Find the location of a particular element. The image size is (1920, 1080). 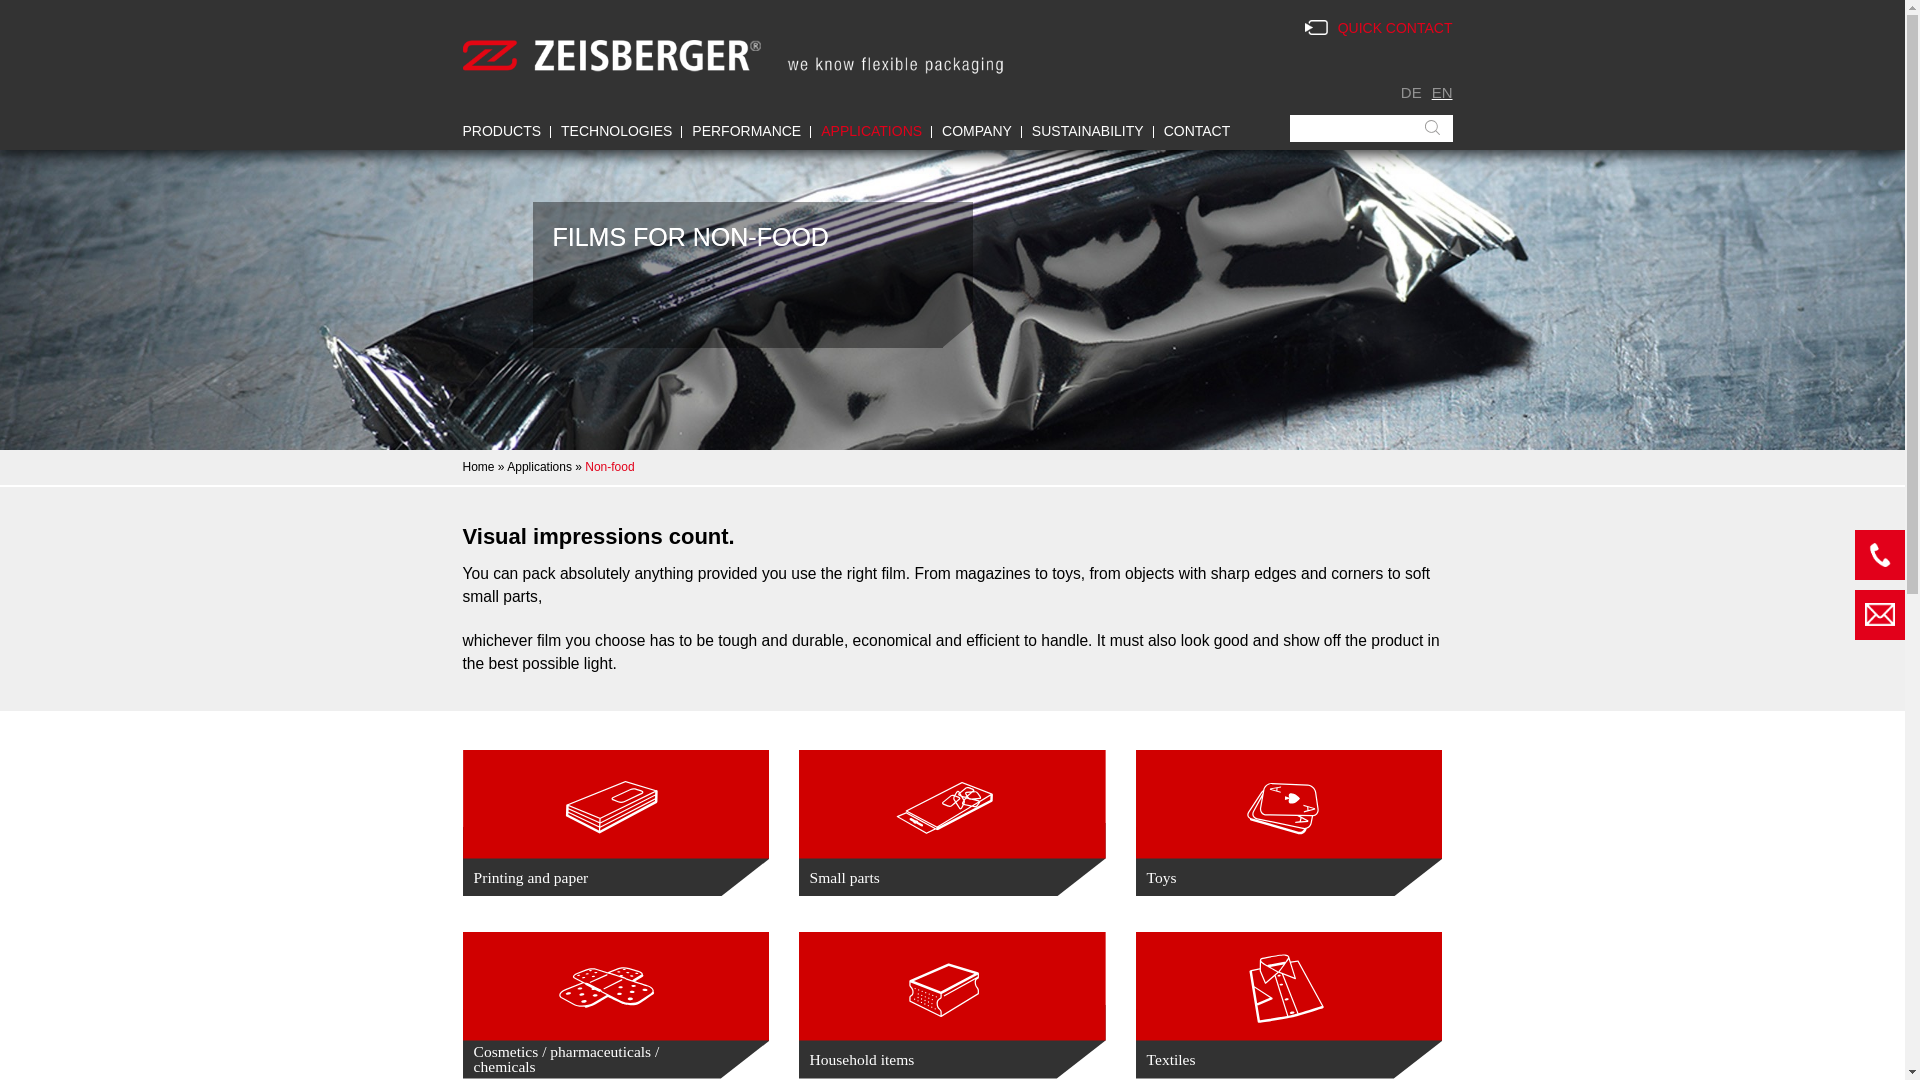

Technologies is located at coordinates (616, 126).